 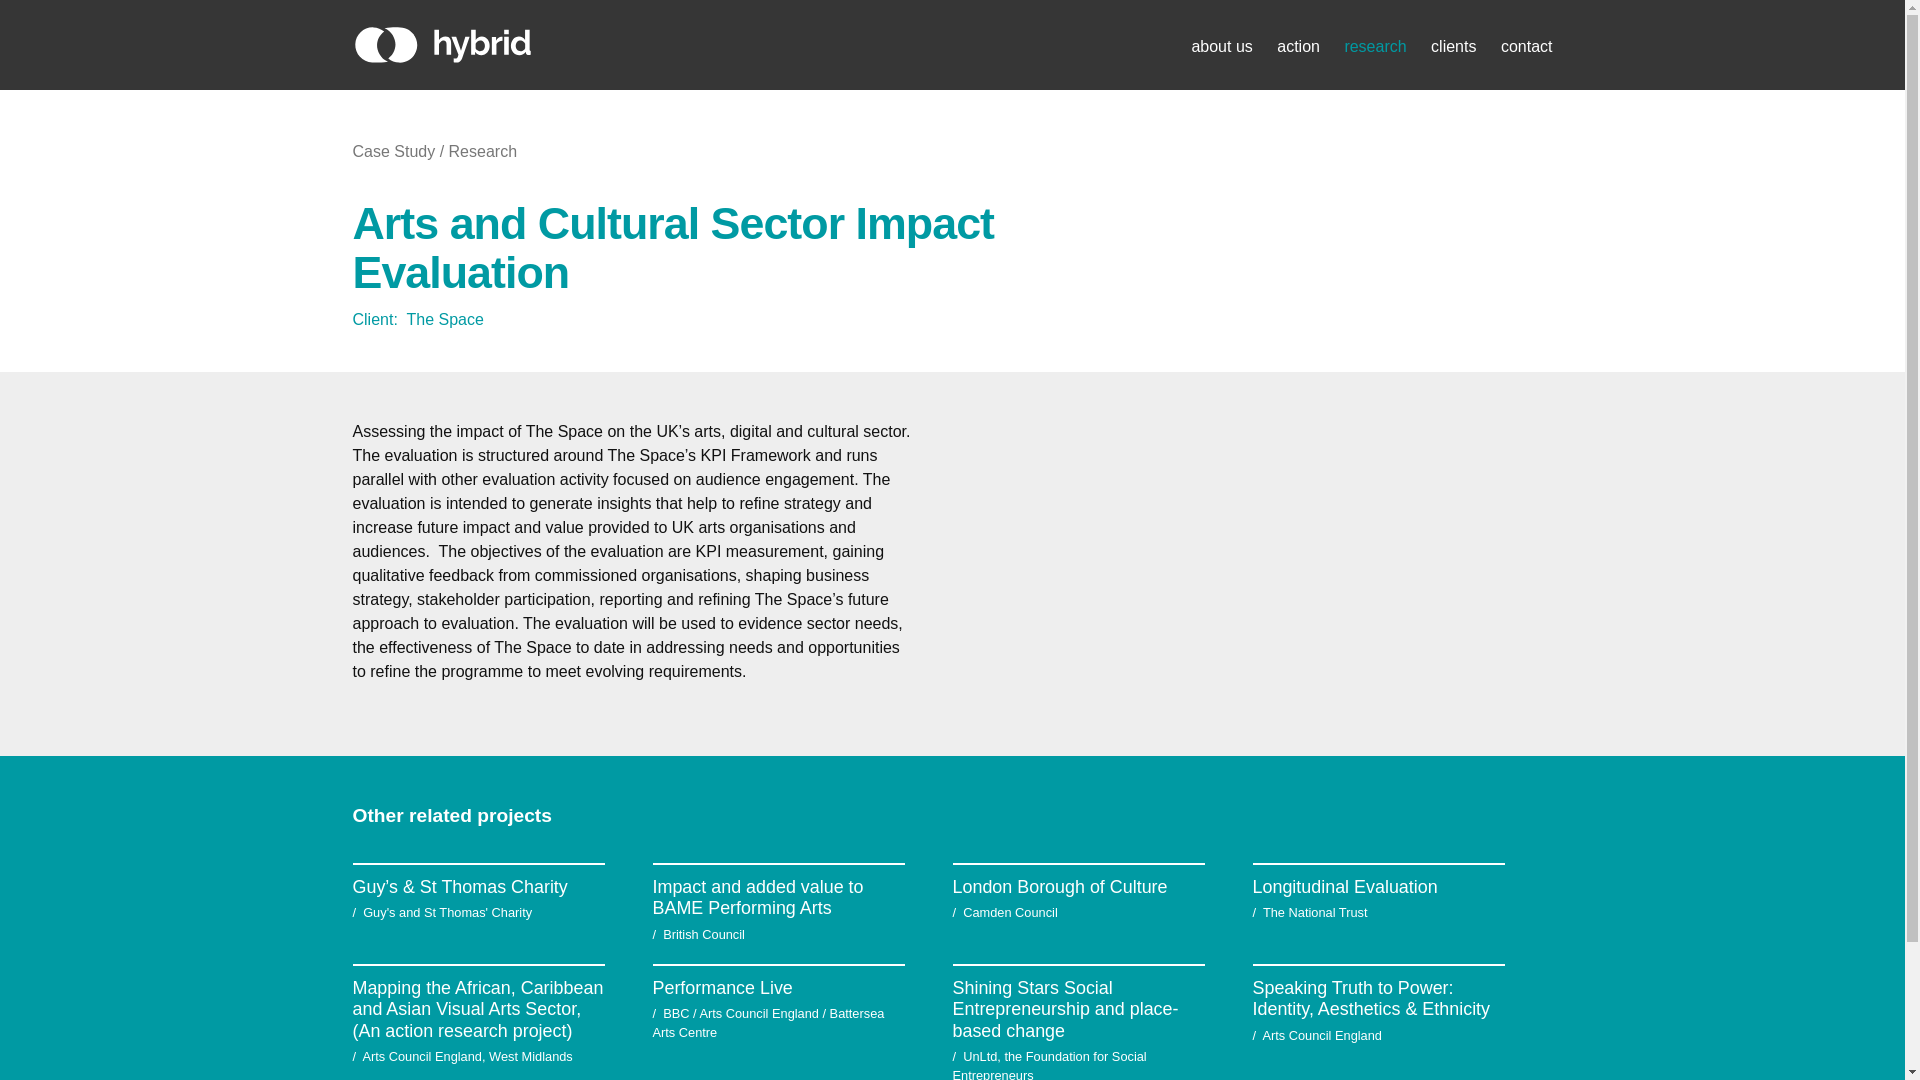 What do you see at coordinates (482, 150) in the screenshot?
I see `Research` at bounding box center [482, 150].